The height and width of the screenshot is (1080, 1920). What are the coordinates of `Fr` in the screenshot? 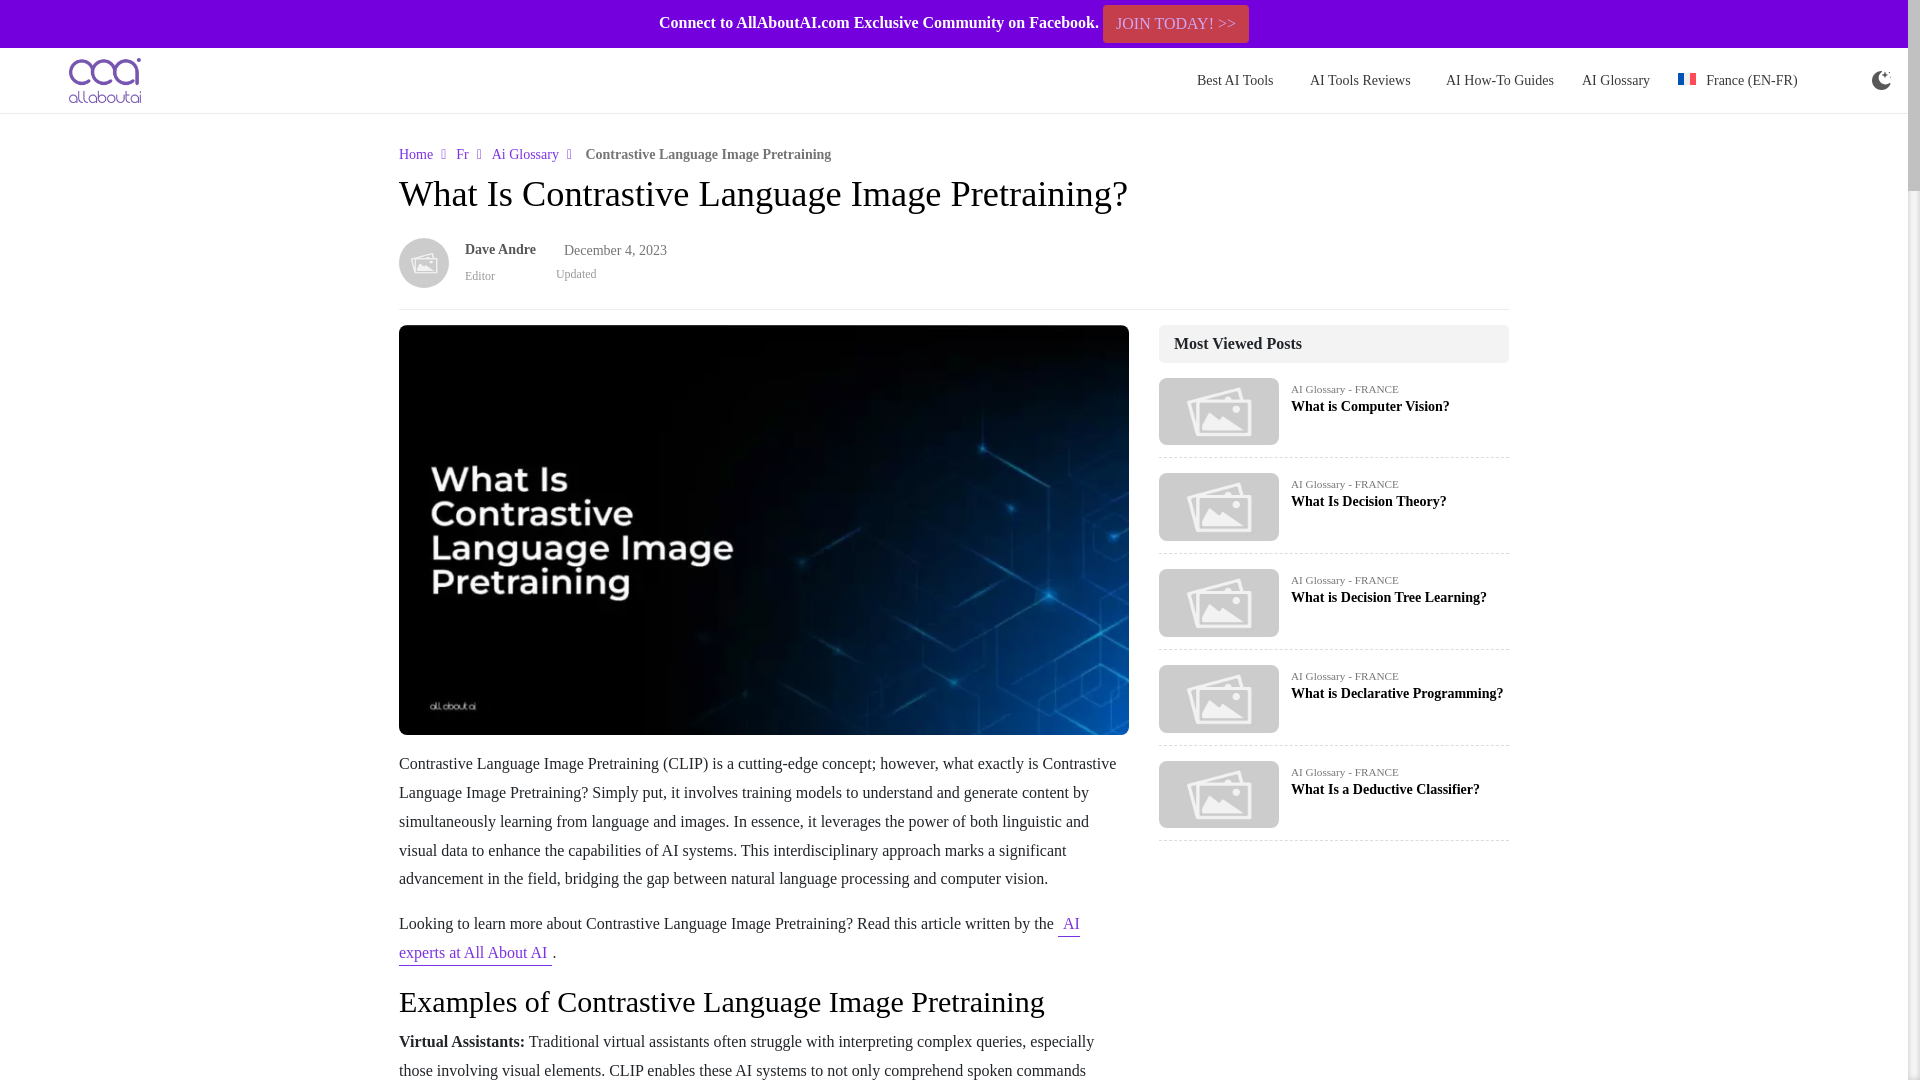 It's located at (462, 154).